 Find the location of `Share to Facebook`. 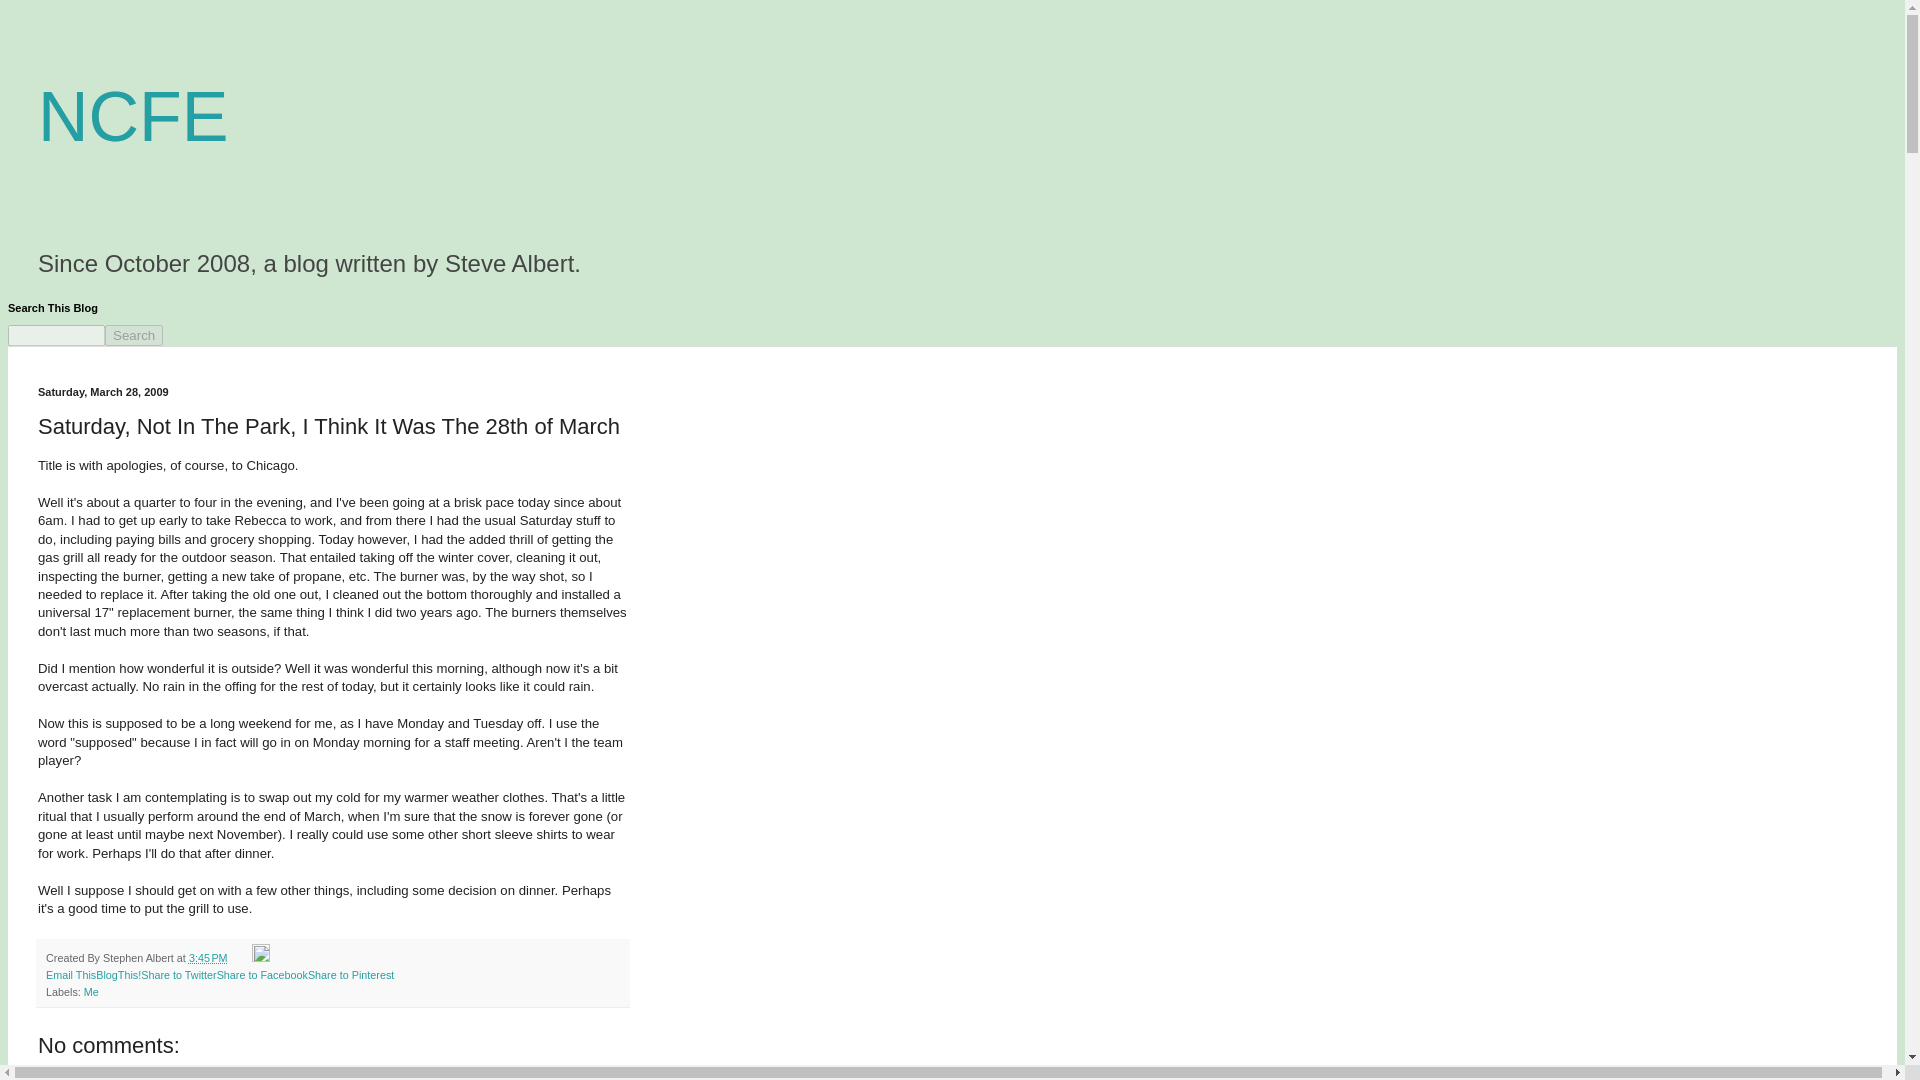

Share to Facebook is located at coordinates (262, 974).